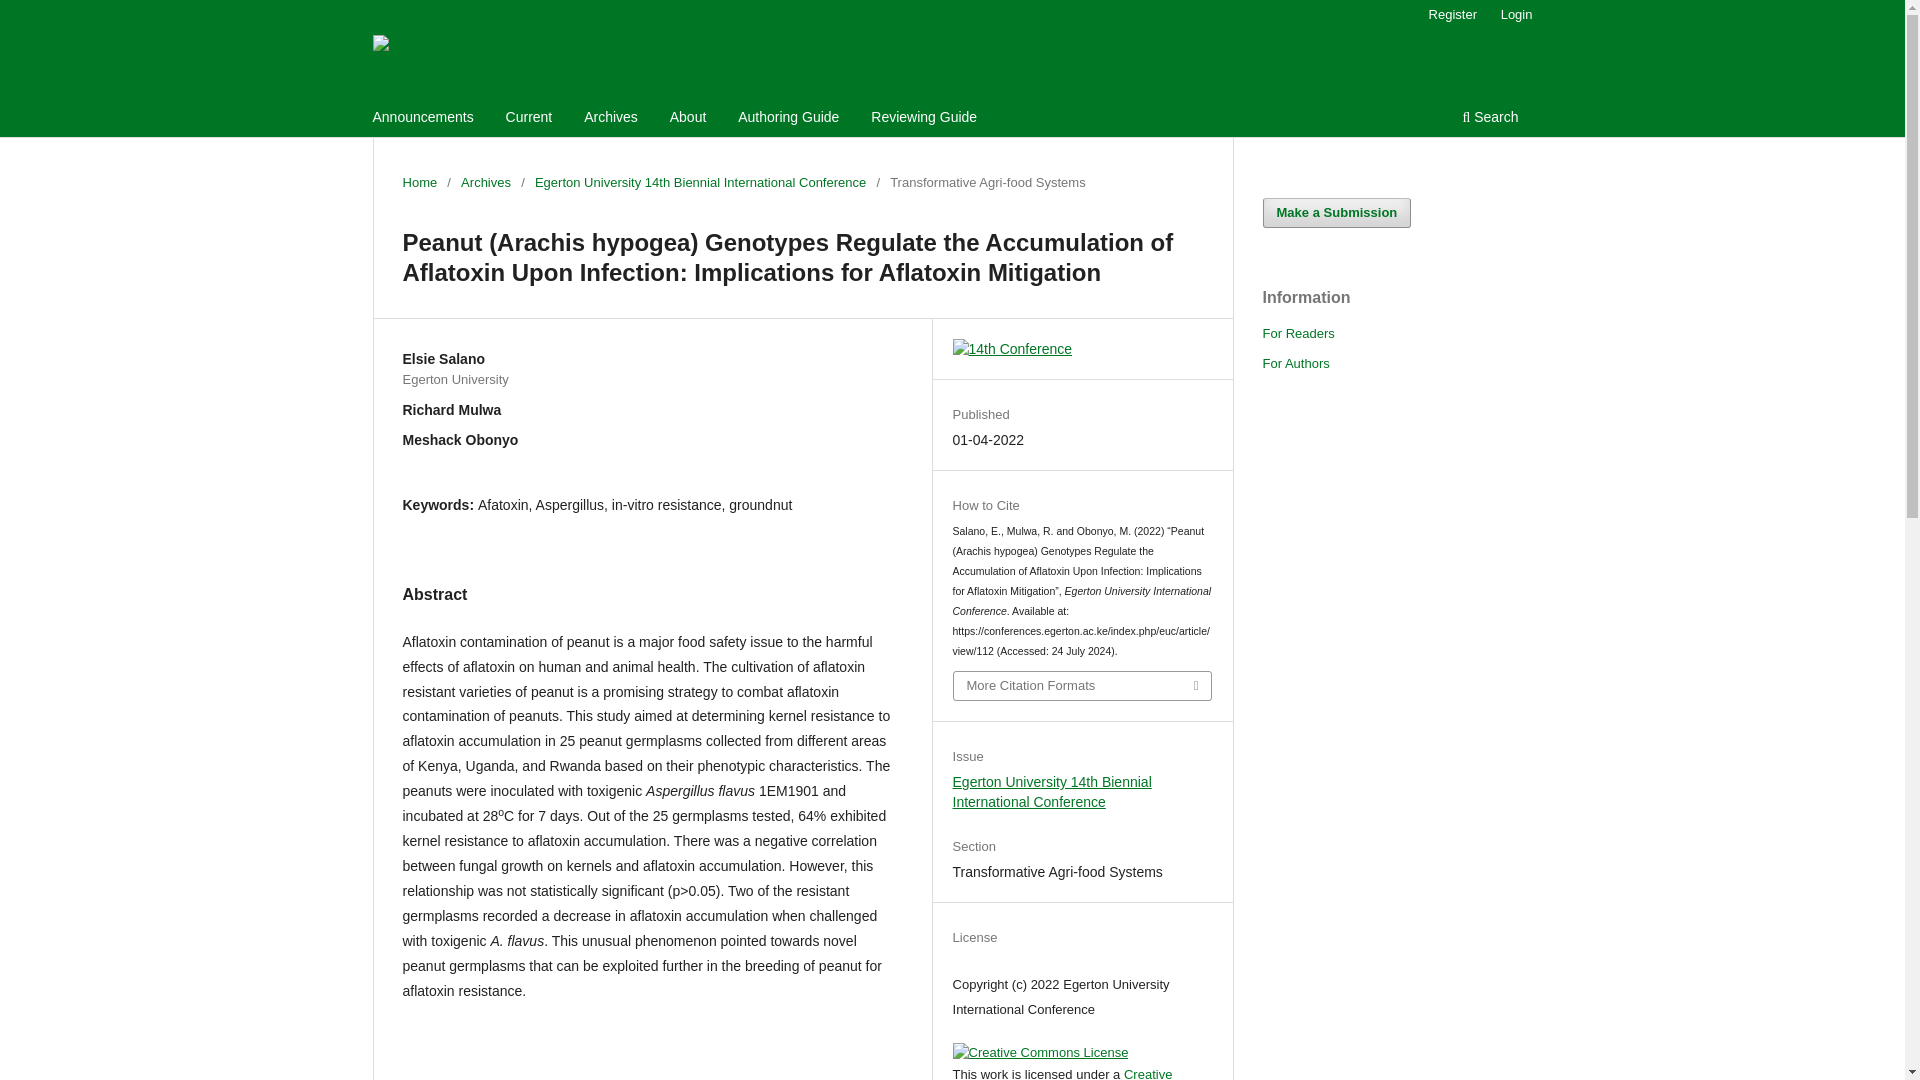 This screenshot has height=1080, width=1920. What do you see at coordinates (424, 119) in the screenshot?
I see `Announcements` at bounding box center [424, 119].